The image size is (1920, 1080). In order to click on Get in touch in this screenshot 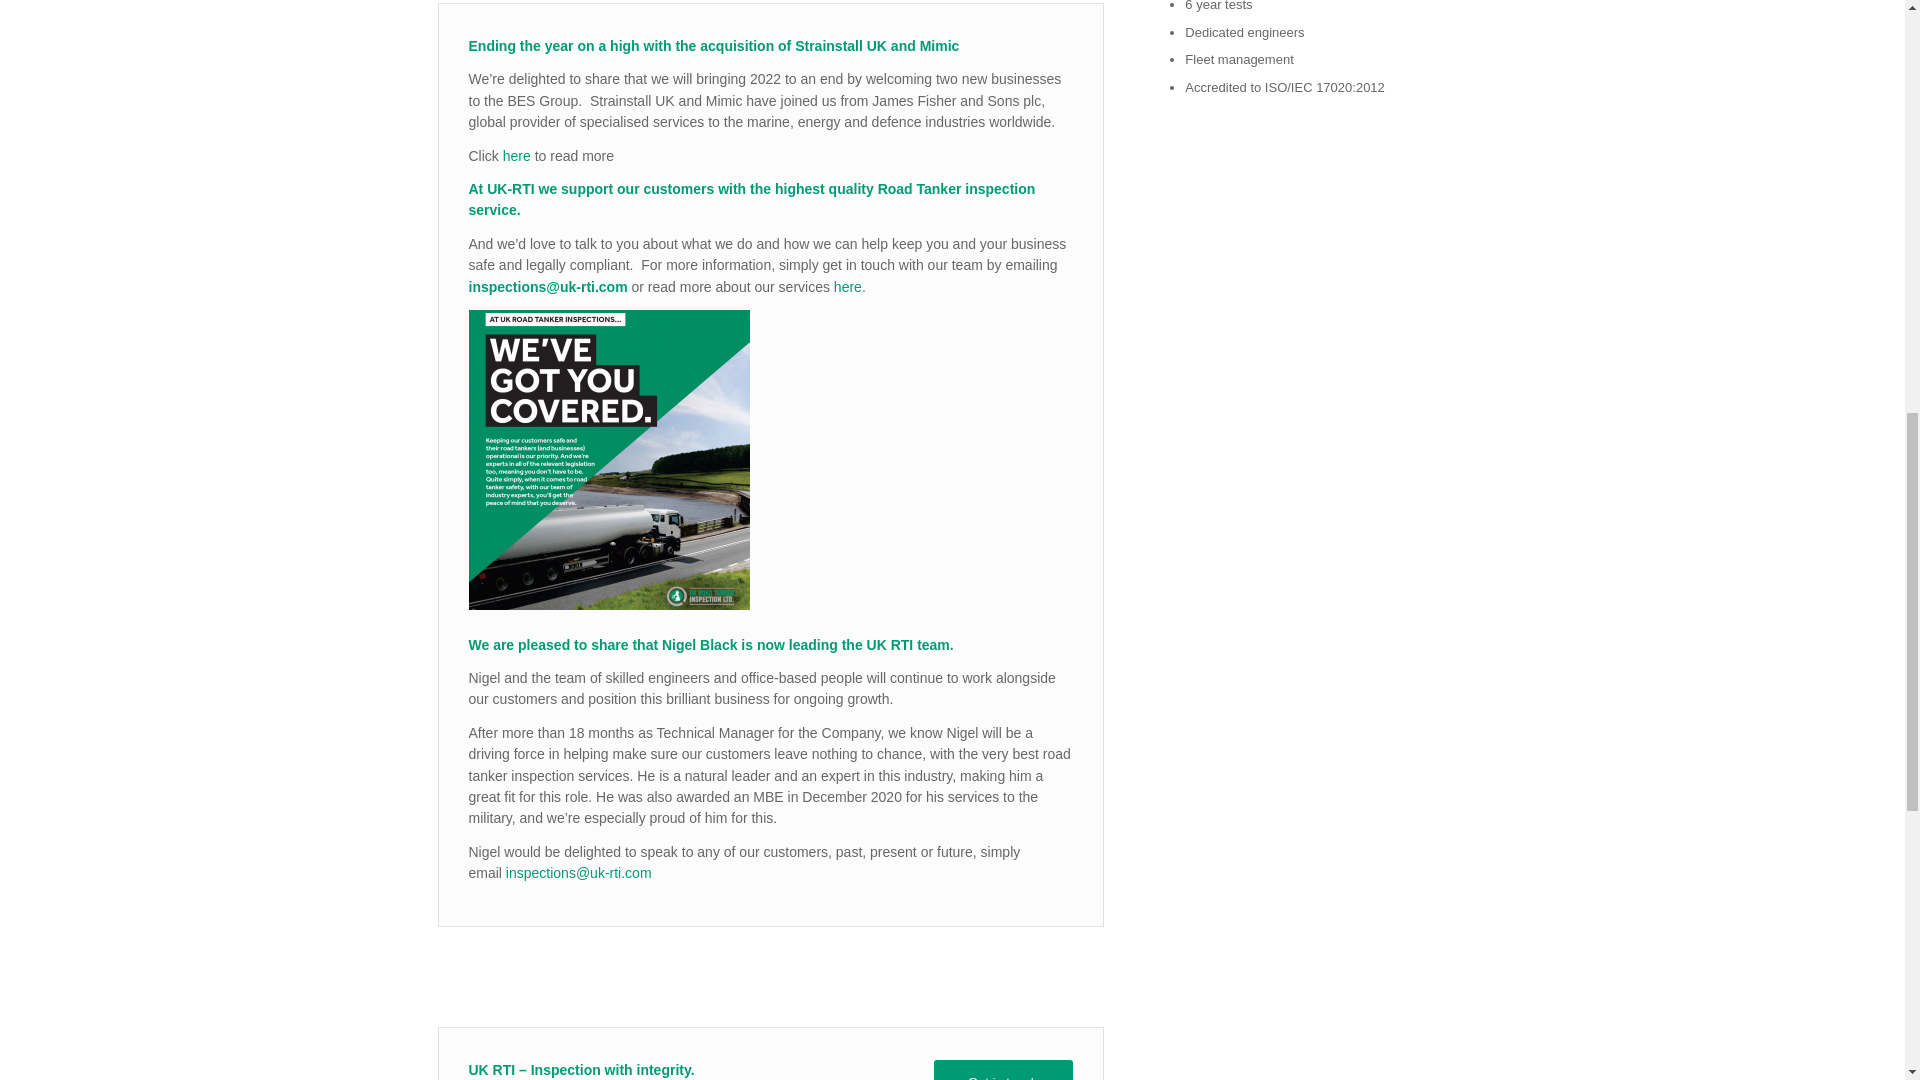, I will do `click(1003, 1070)`.